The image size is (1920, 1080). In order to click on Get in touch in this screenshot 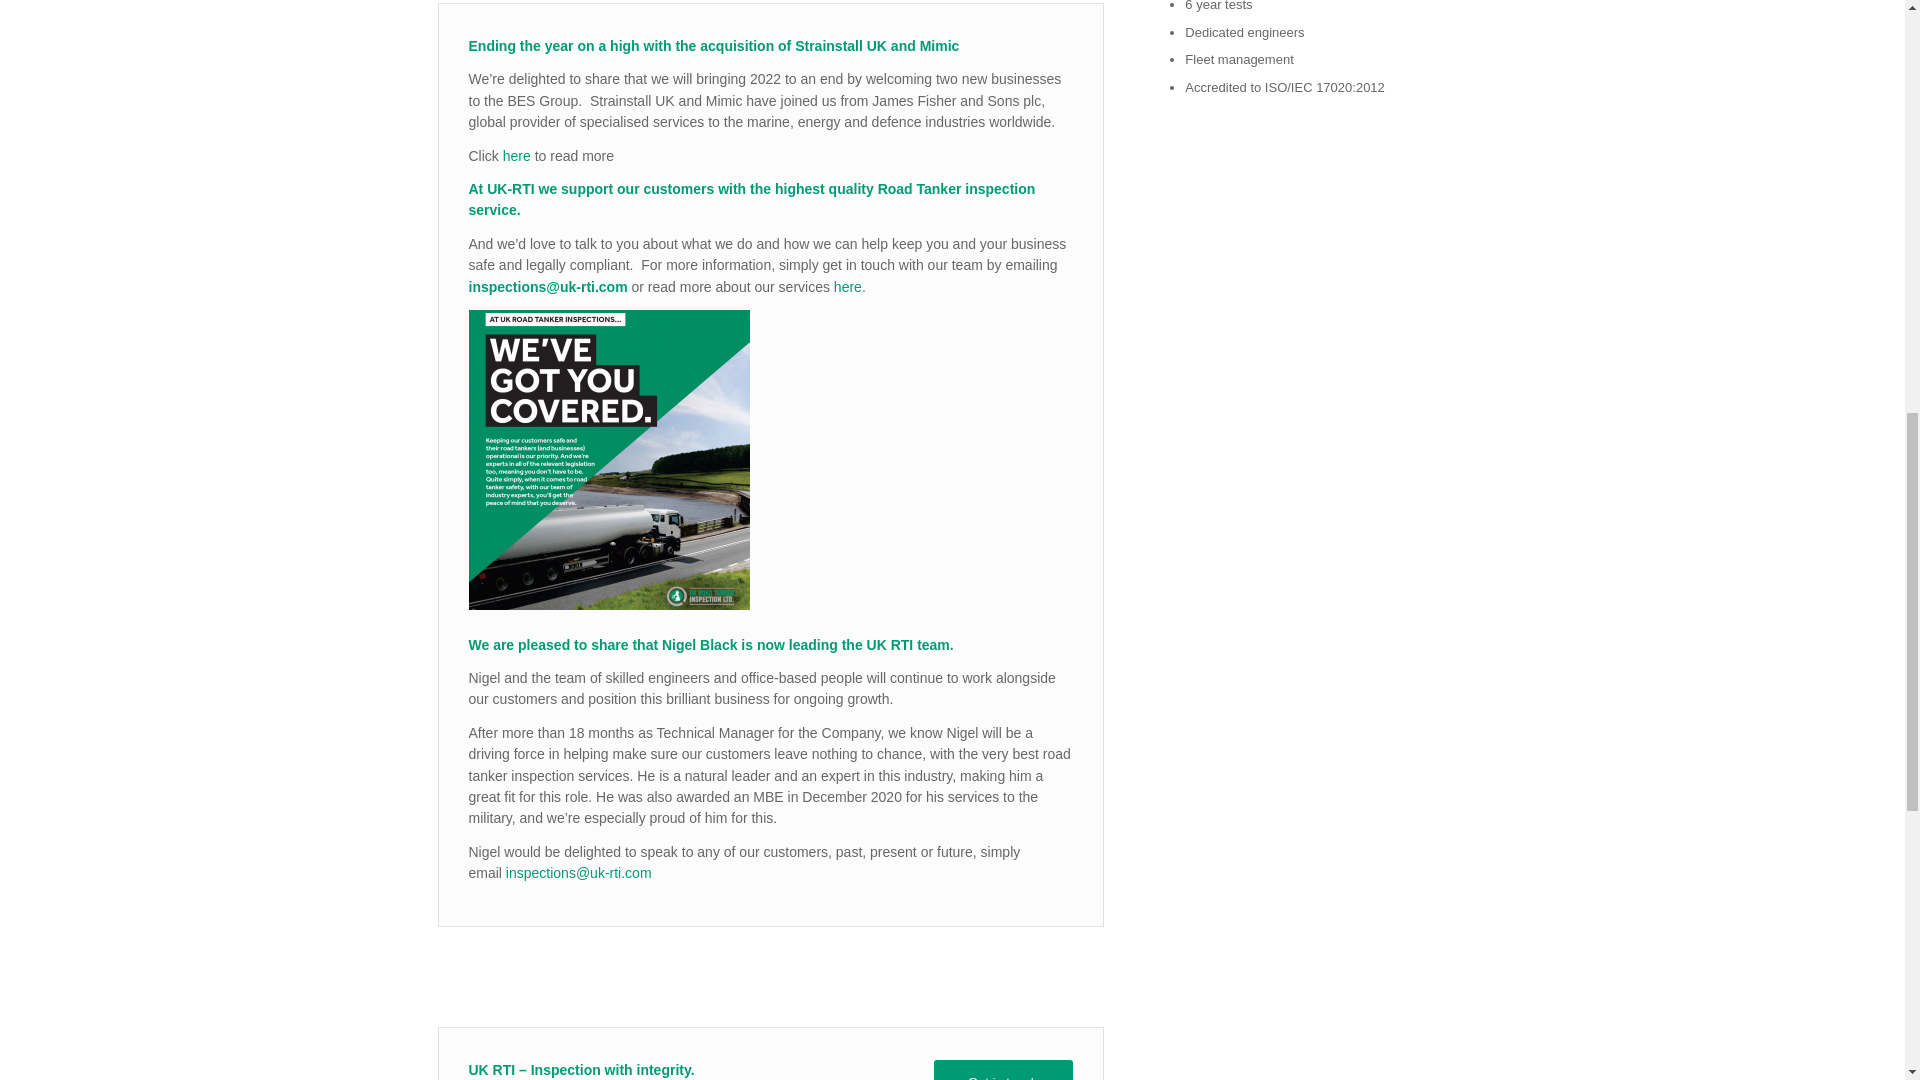, I will do `click(1003, 1070)`.